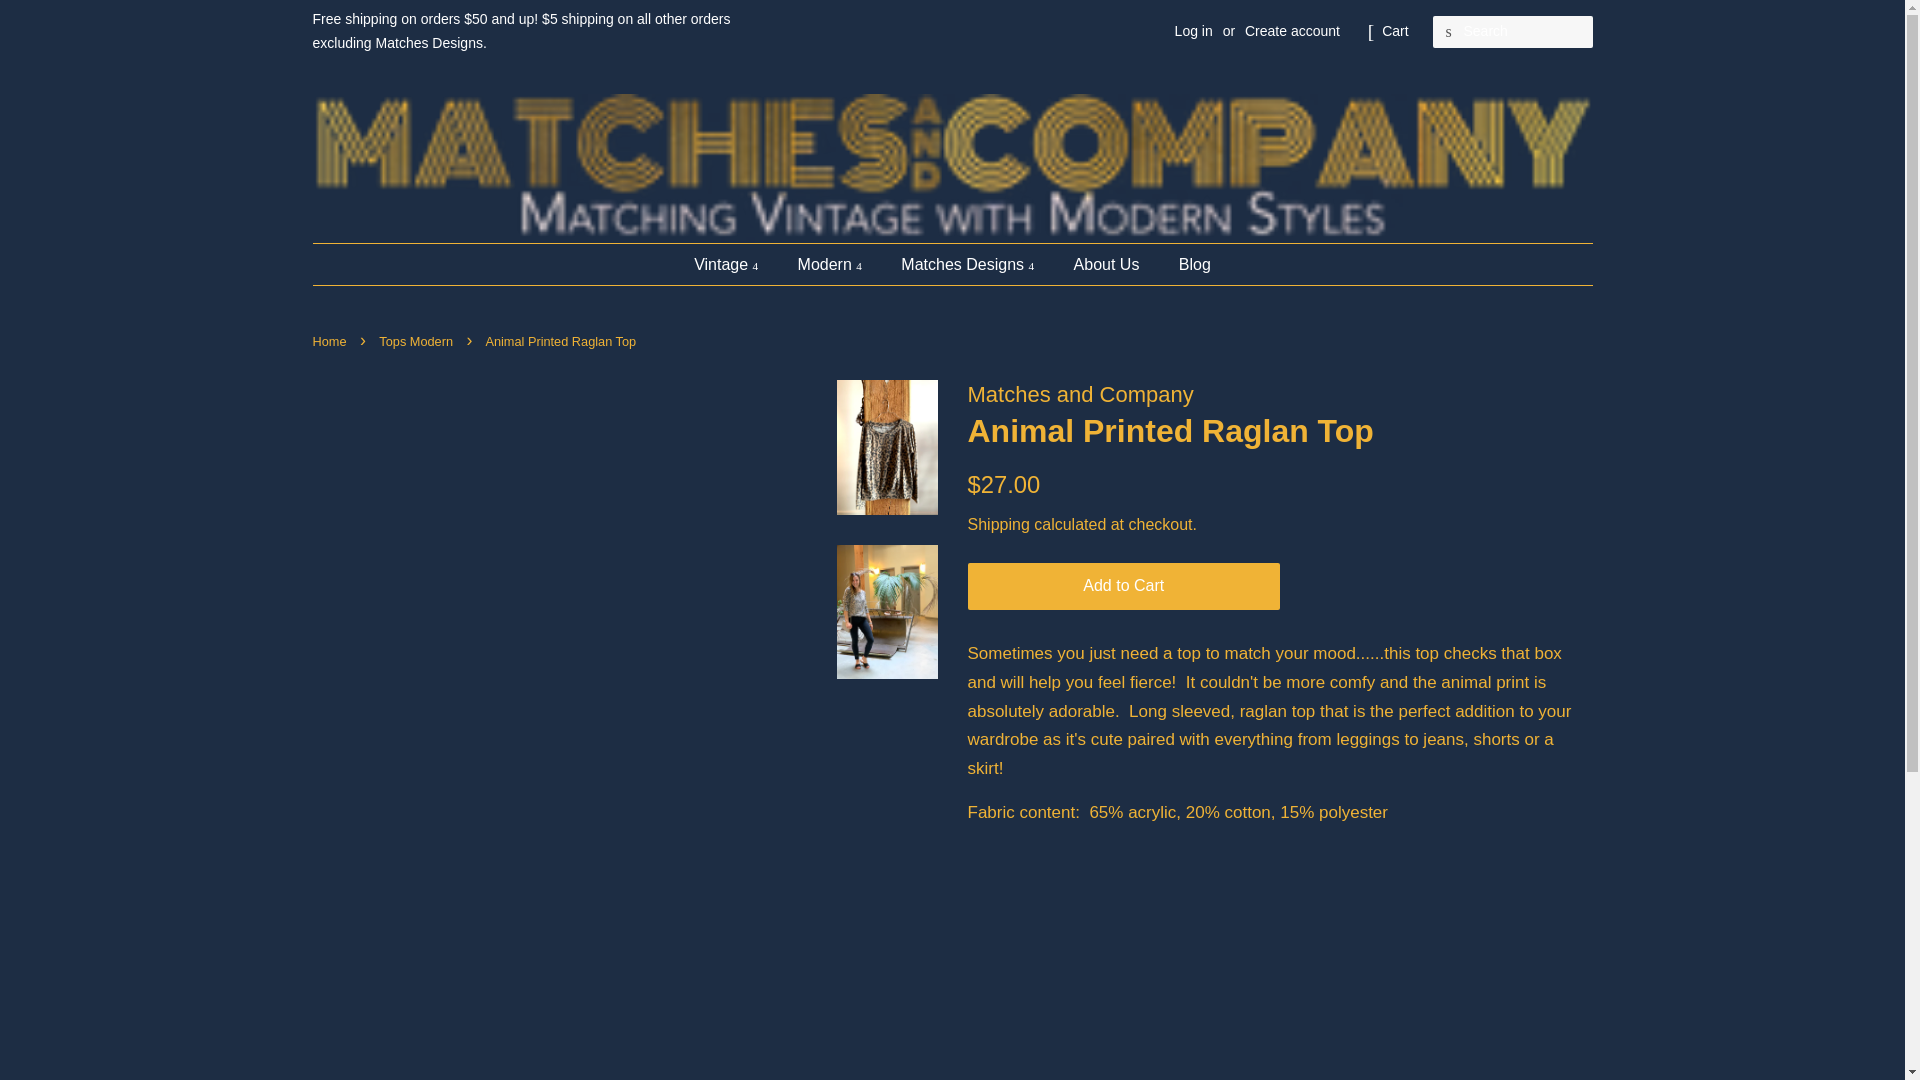  Describe the element at coordinates (331, 340) in the screenshot. I see `Back to the frontpage` at that location.